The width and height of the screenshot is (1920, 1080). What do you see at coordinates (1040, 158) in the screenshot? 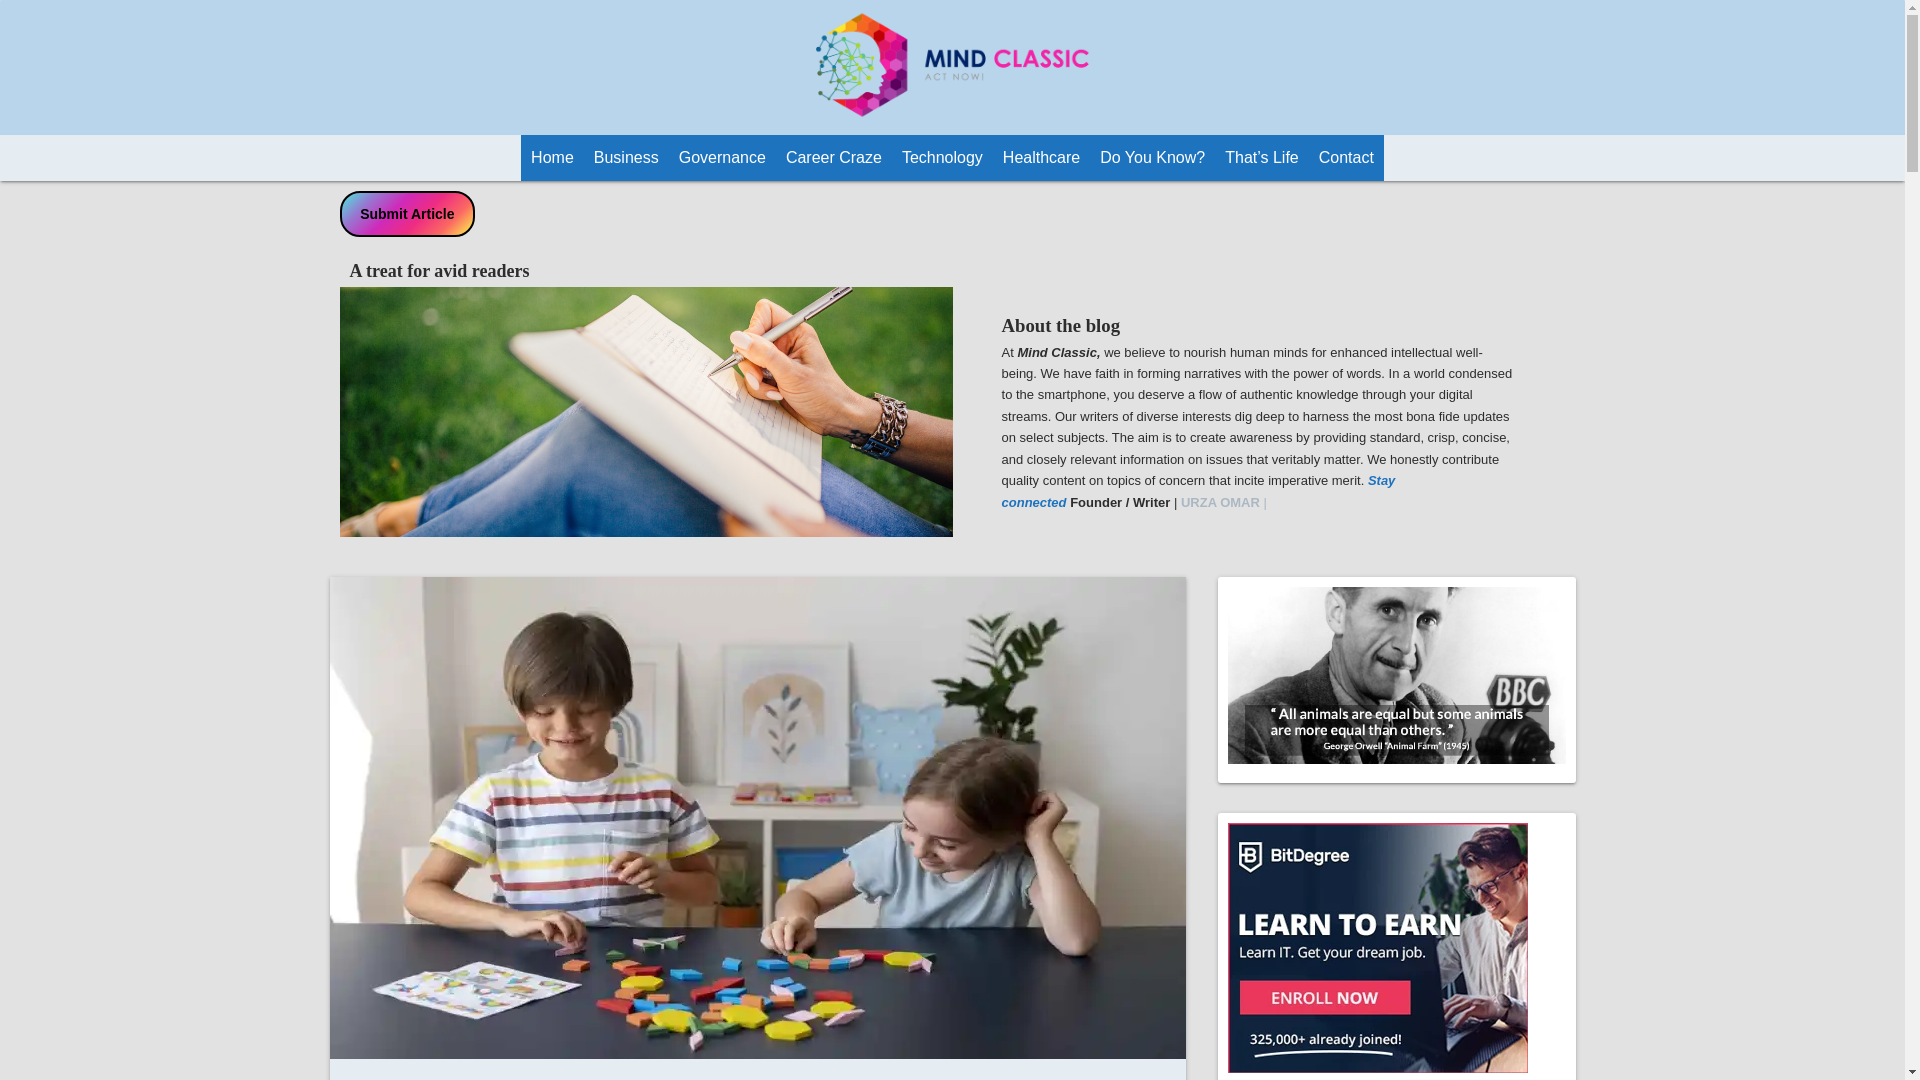
I see `Healthcare` at bounding box center [1040, 158].